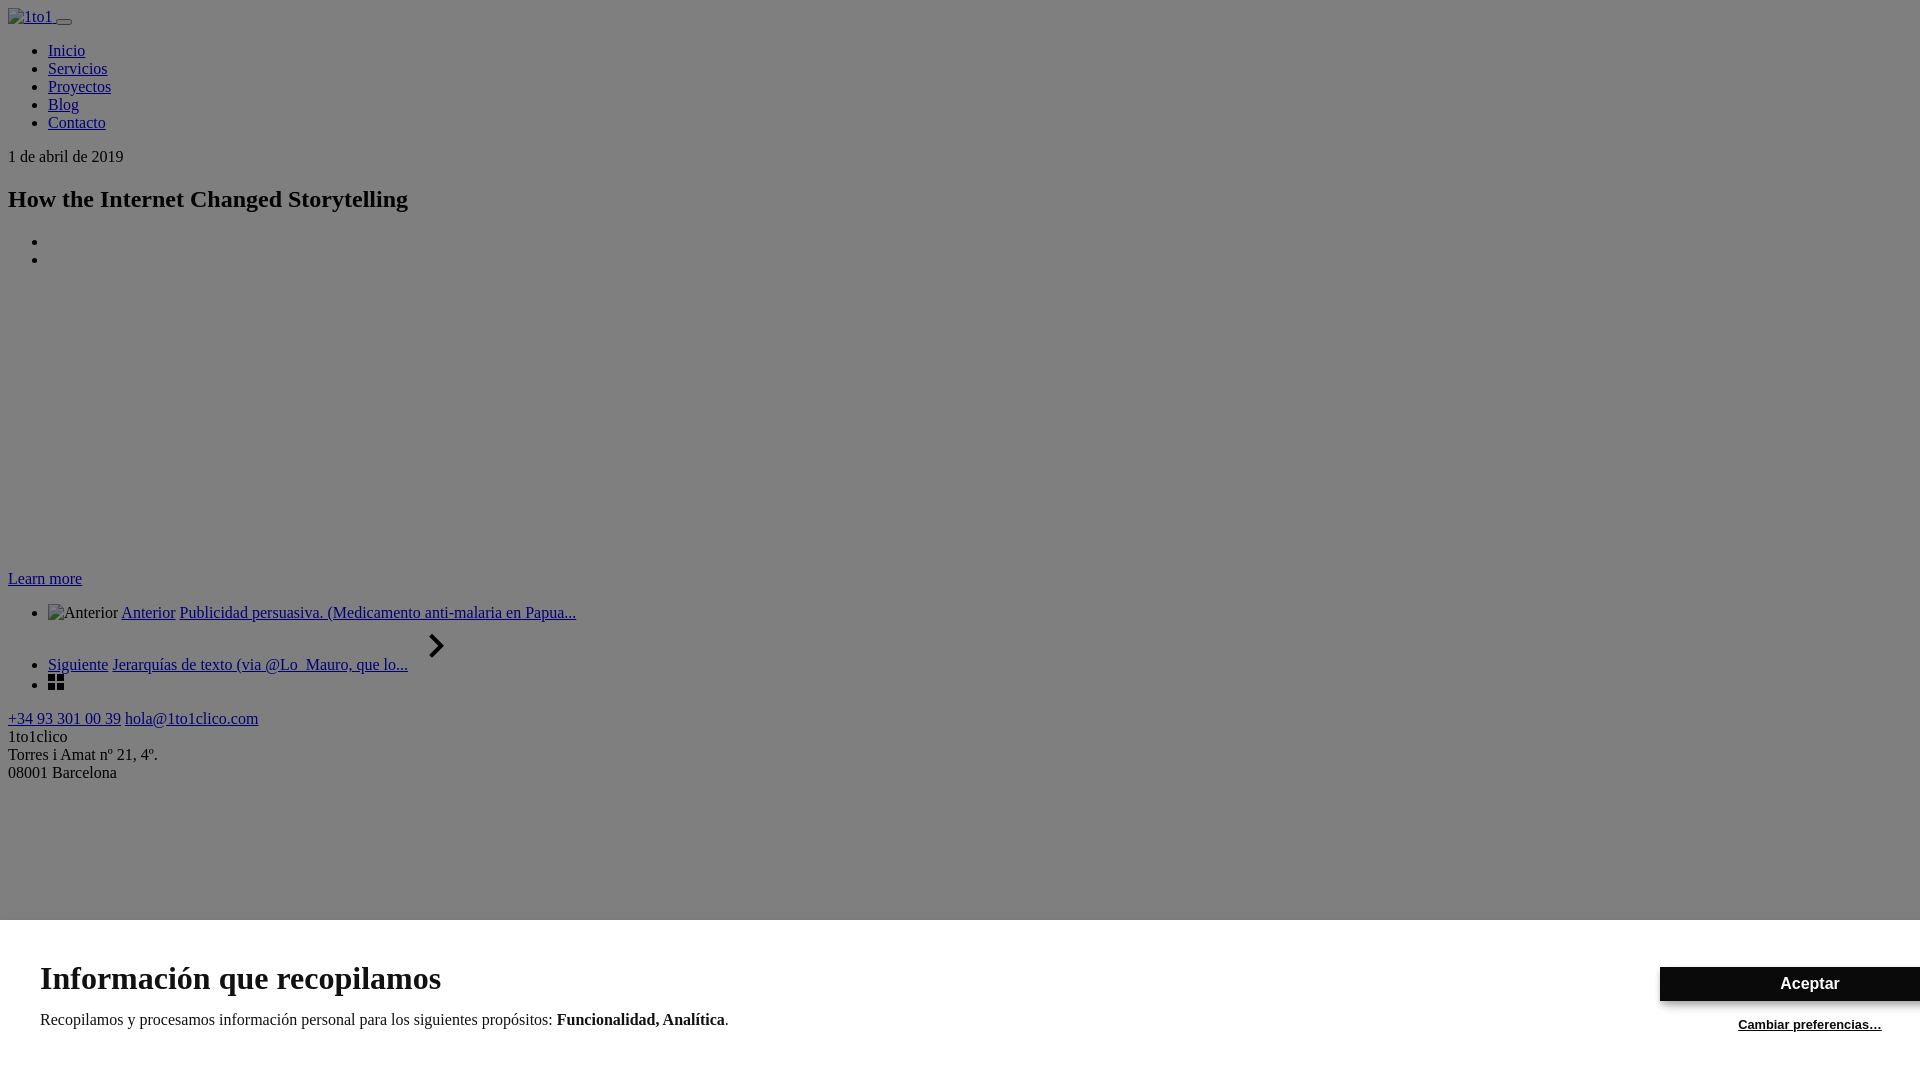 The height and width of the screenshot is (1080, 1920). What do you see at coordinates (77, 122) in the screenshot?
I see `Contacto` at bounding box center [77, 122].